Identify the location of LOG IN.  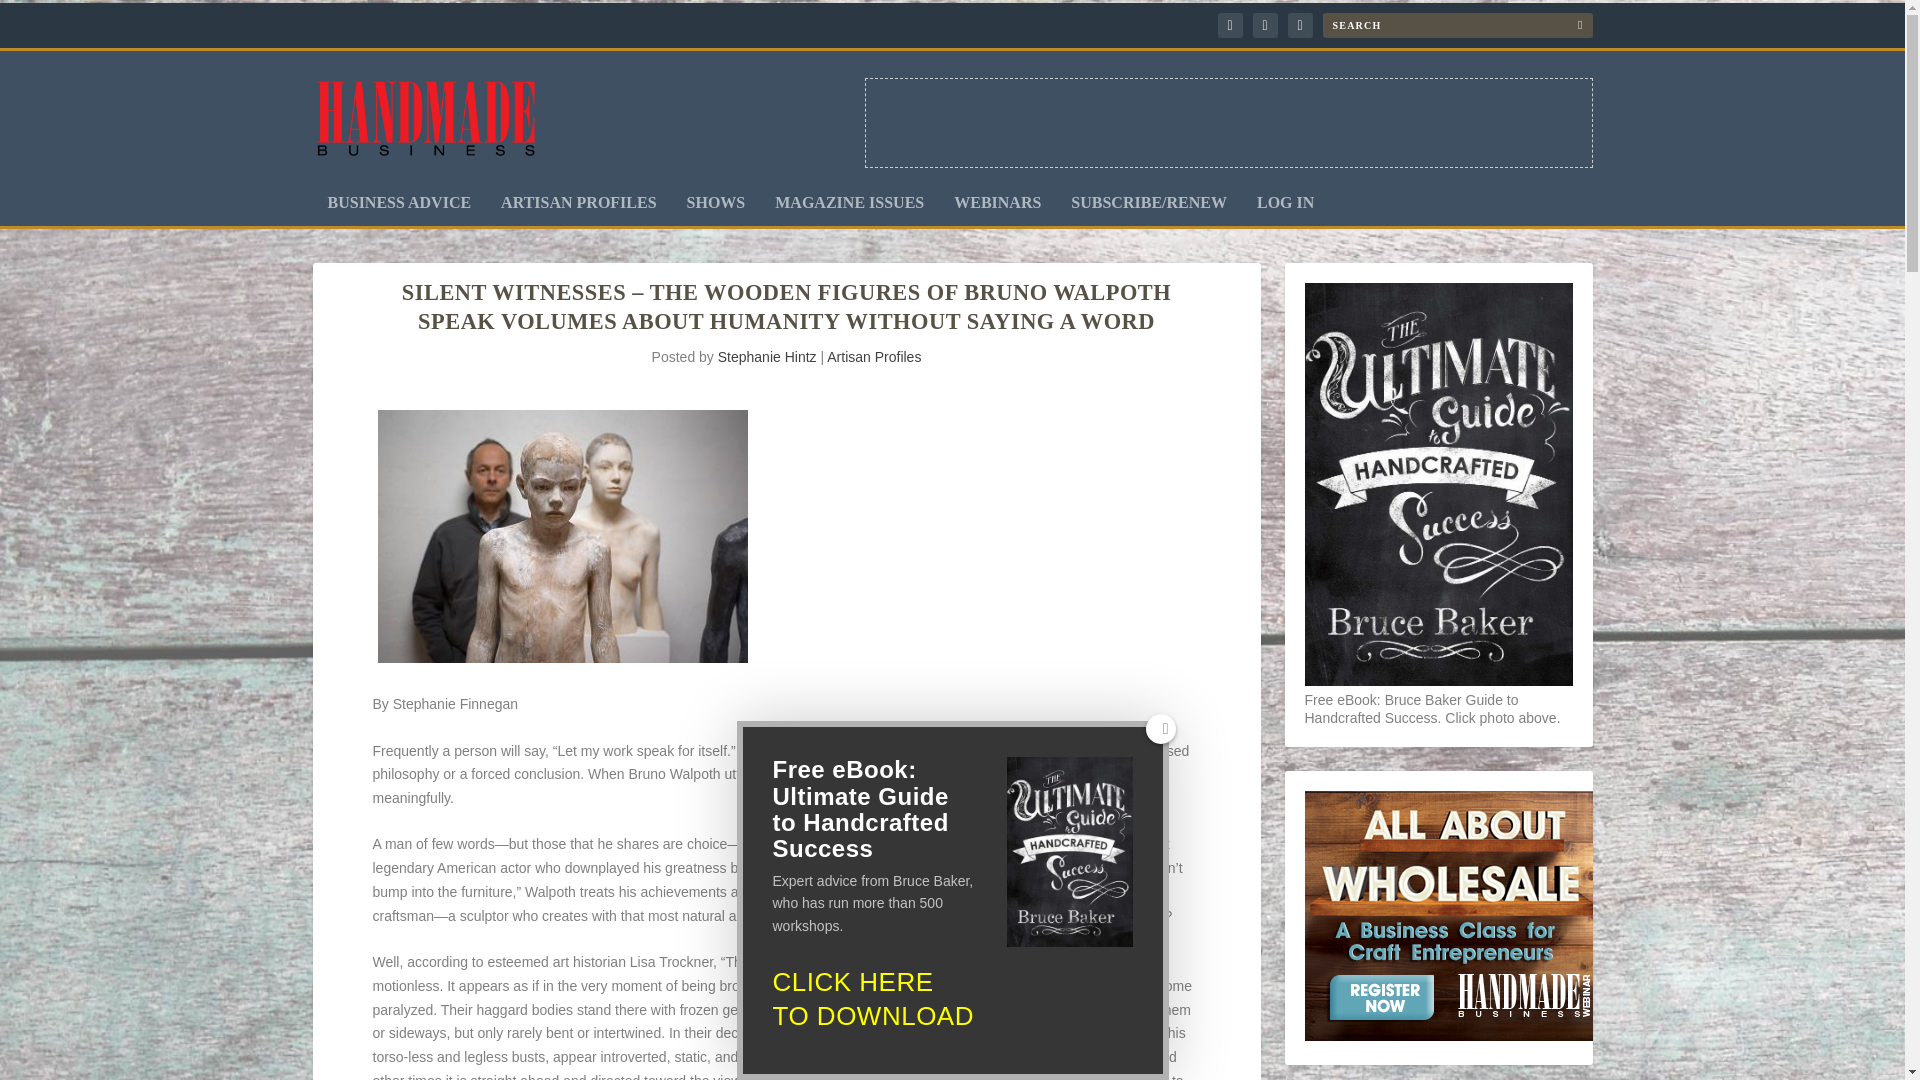
(1285, 210).